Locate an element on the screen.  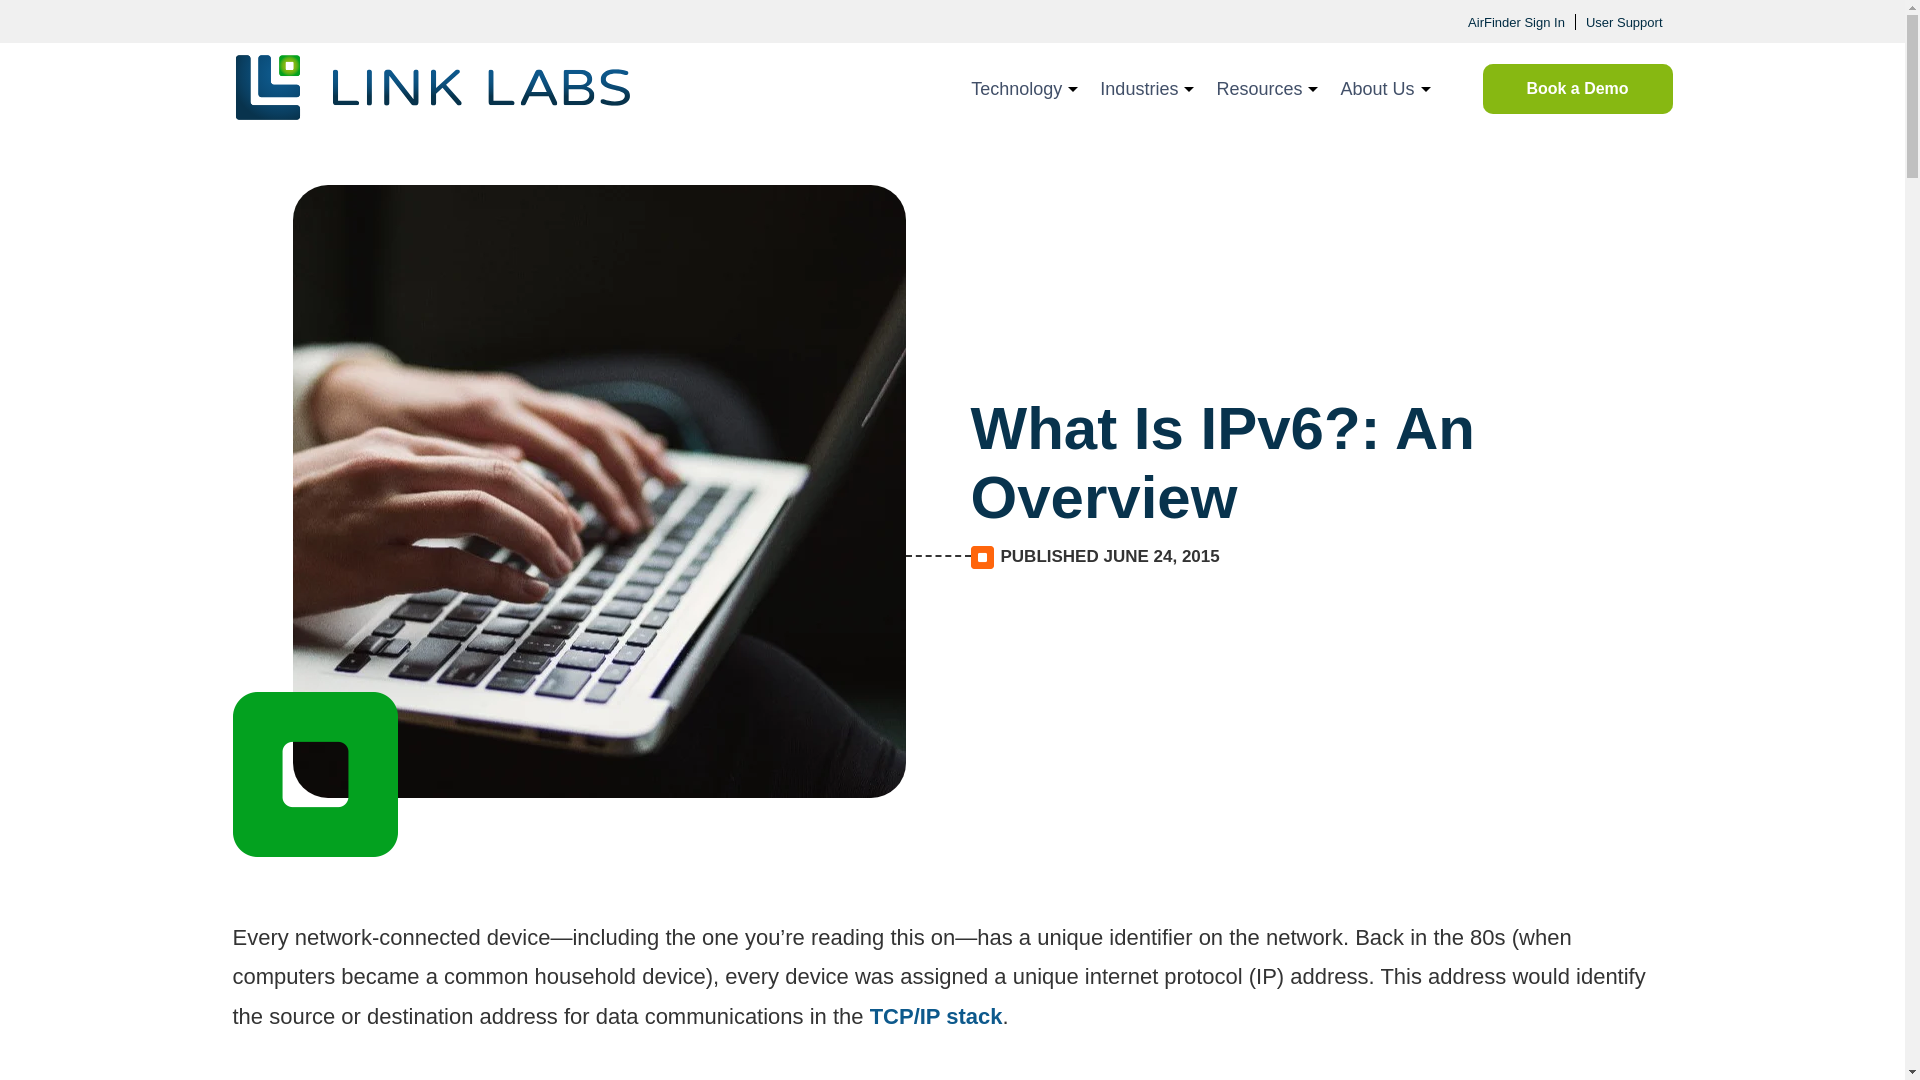
About Us is located at coordinates (1380, 86).